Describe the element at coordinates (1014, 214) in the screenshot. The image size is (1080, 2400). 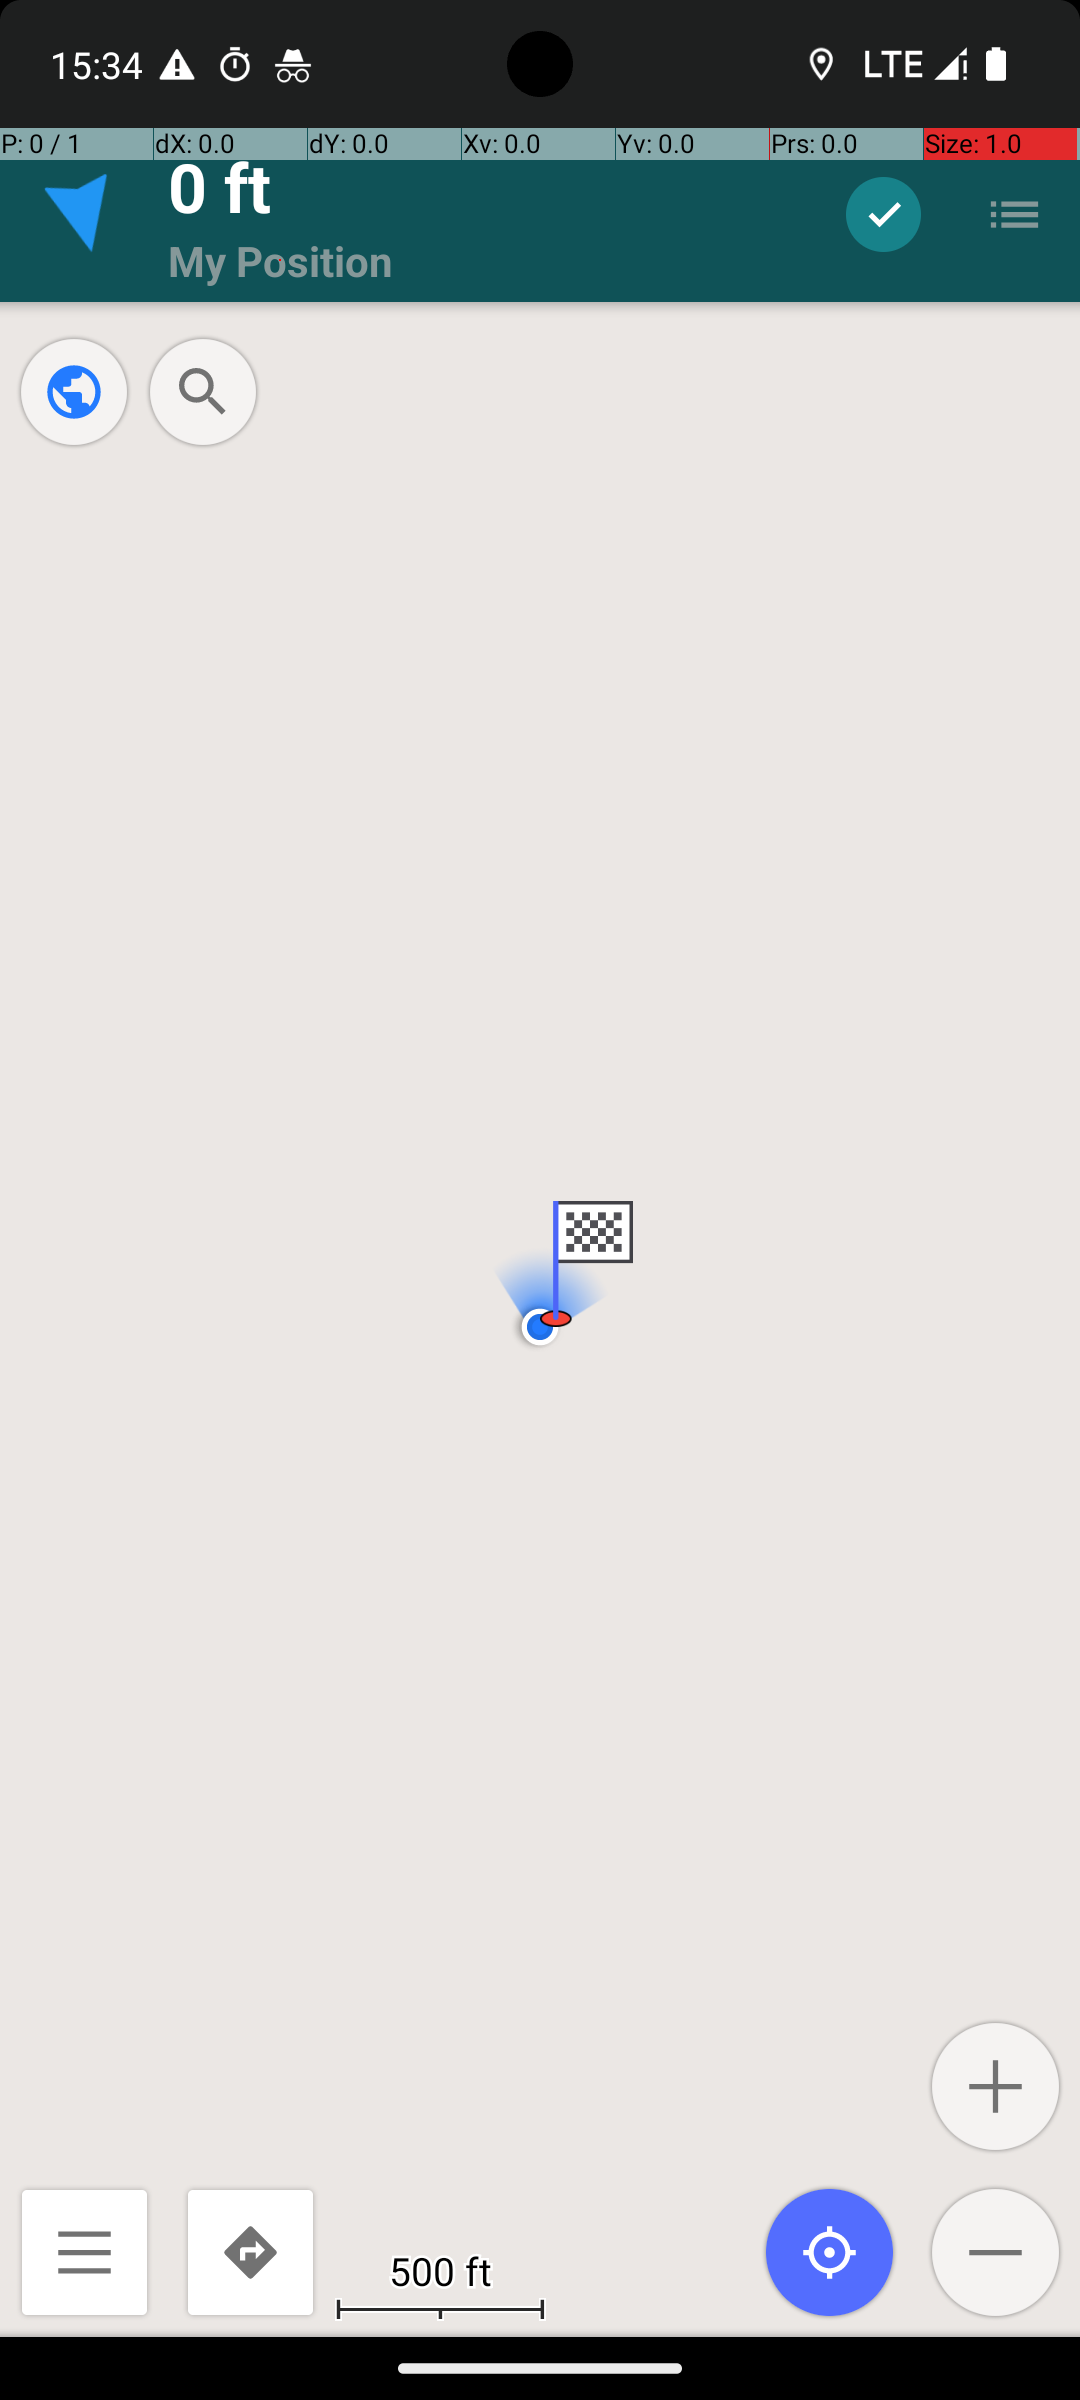
I see `More…` at that location.